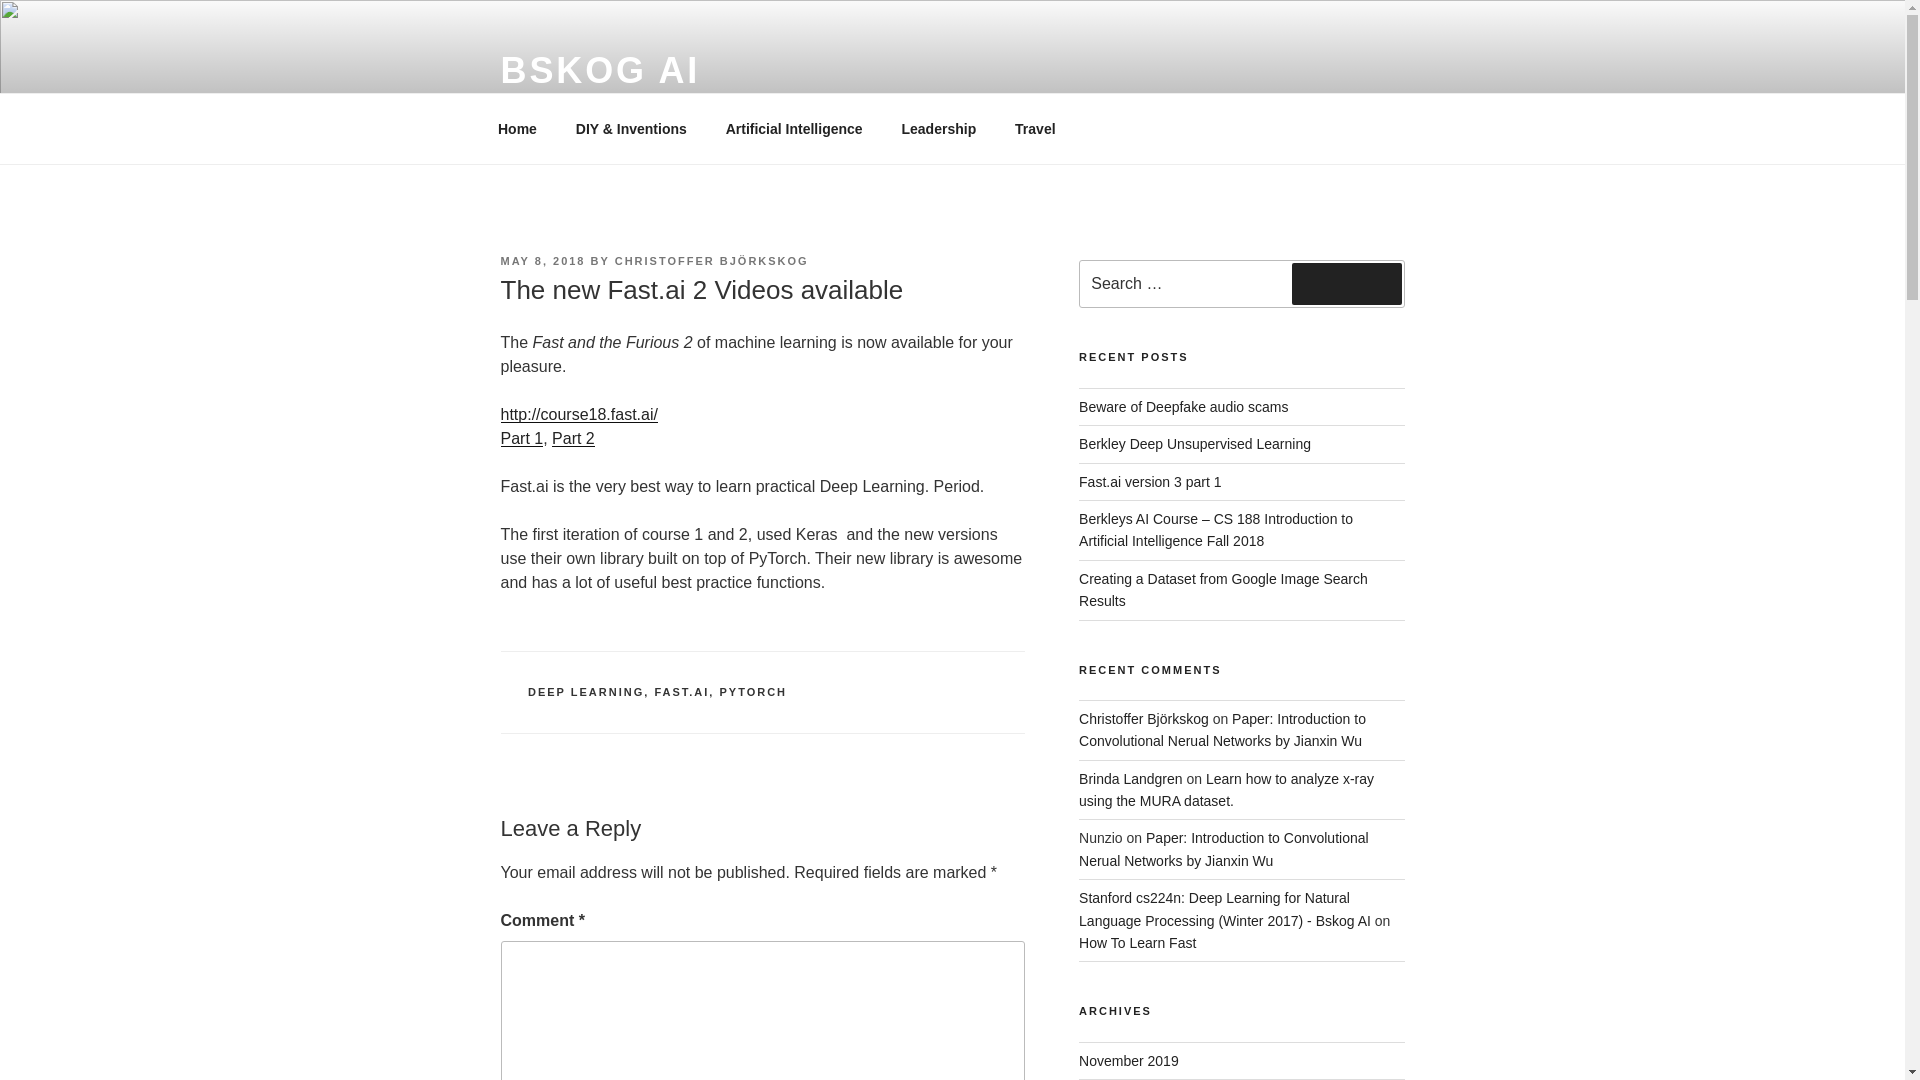 This screenshot has width=1920, height=1080. I want to click on Berkley Deep Unsupervised Learning, so click(1195, 444).